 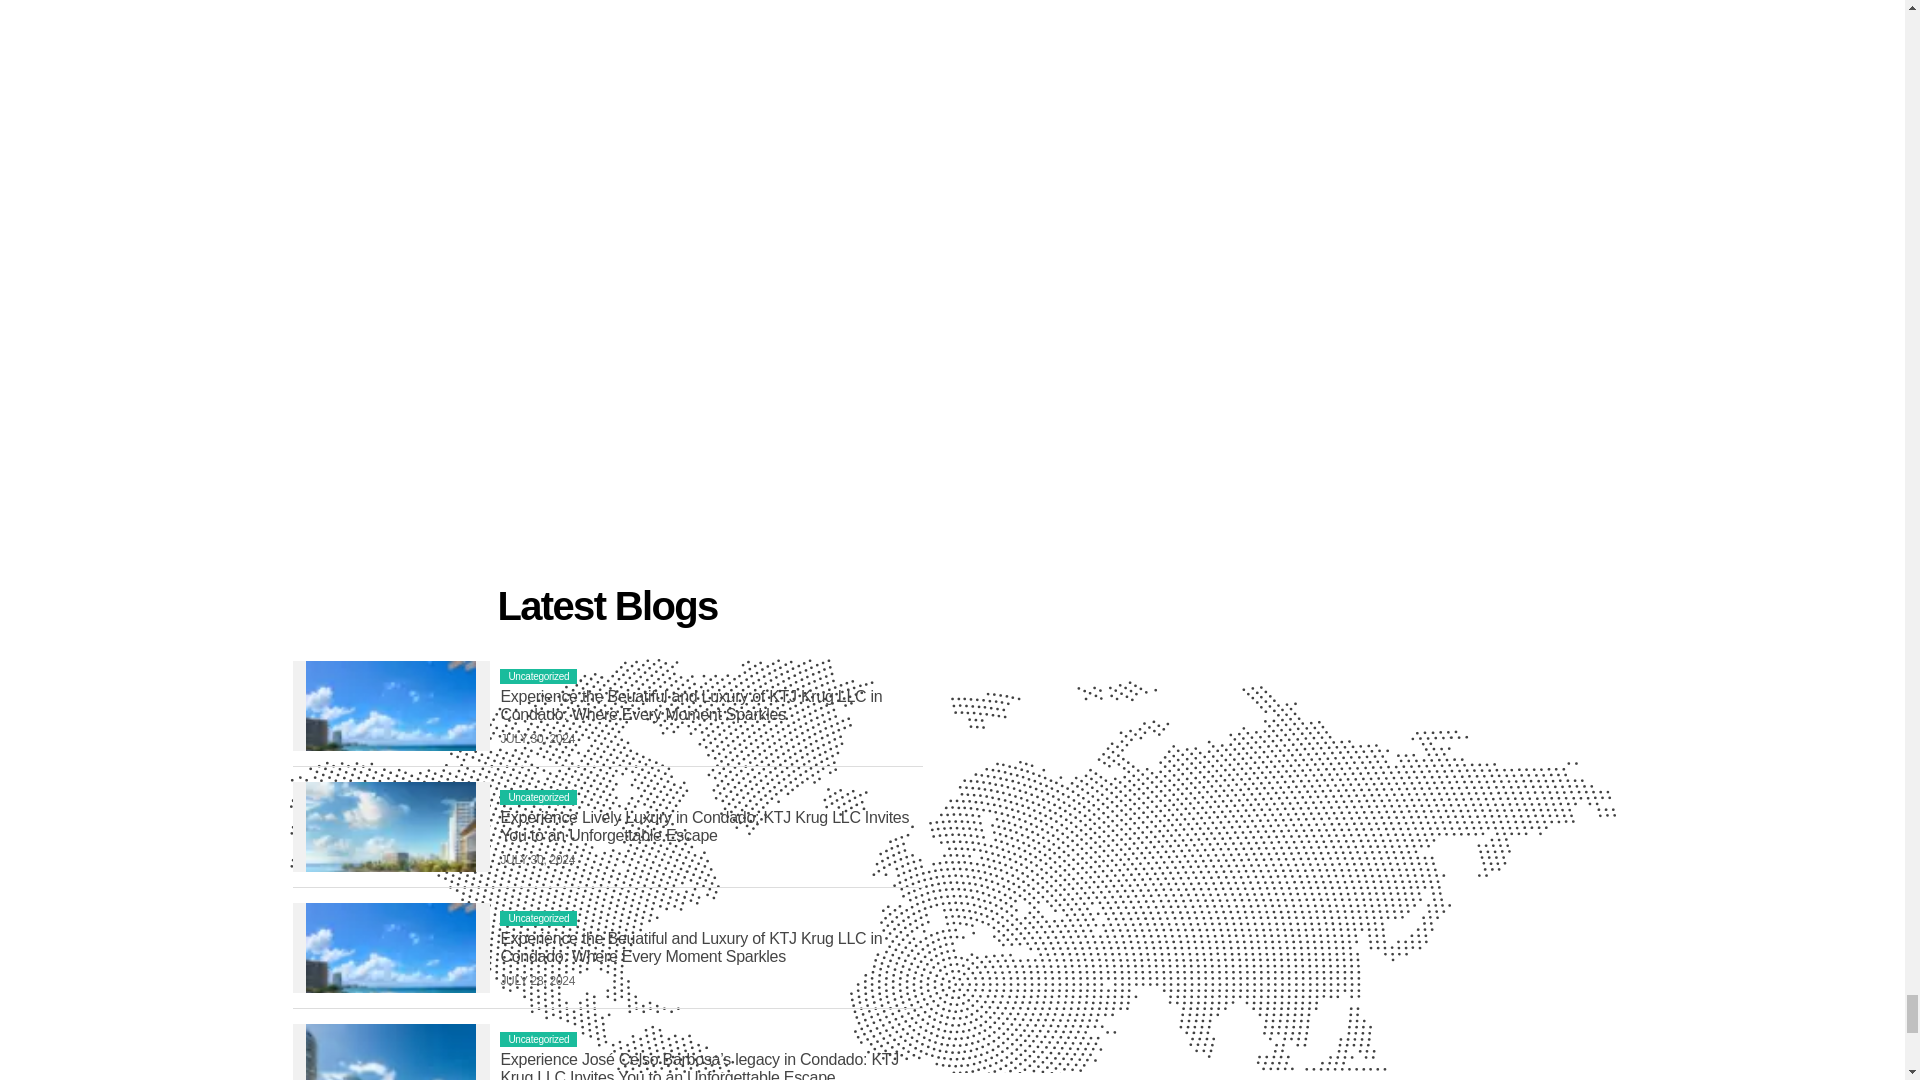 I want to click on Uncategorized, so click(x=538, y=918).